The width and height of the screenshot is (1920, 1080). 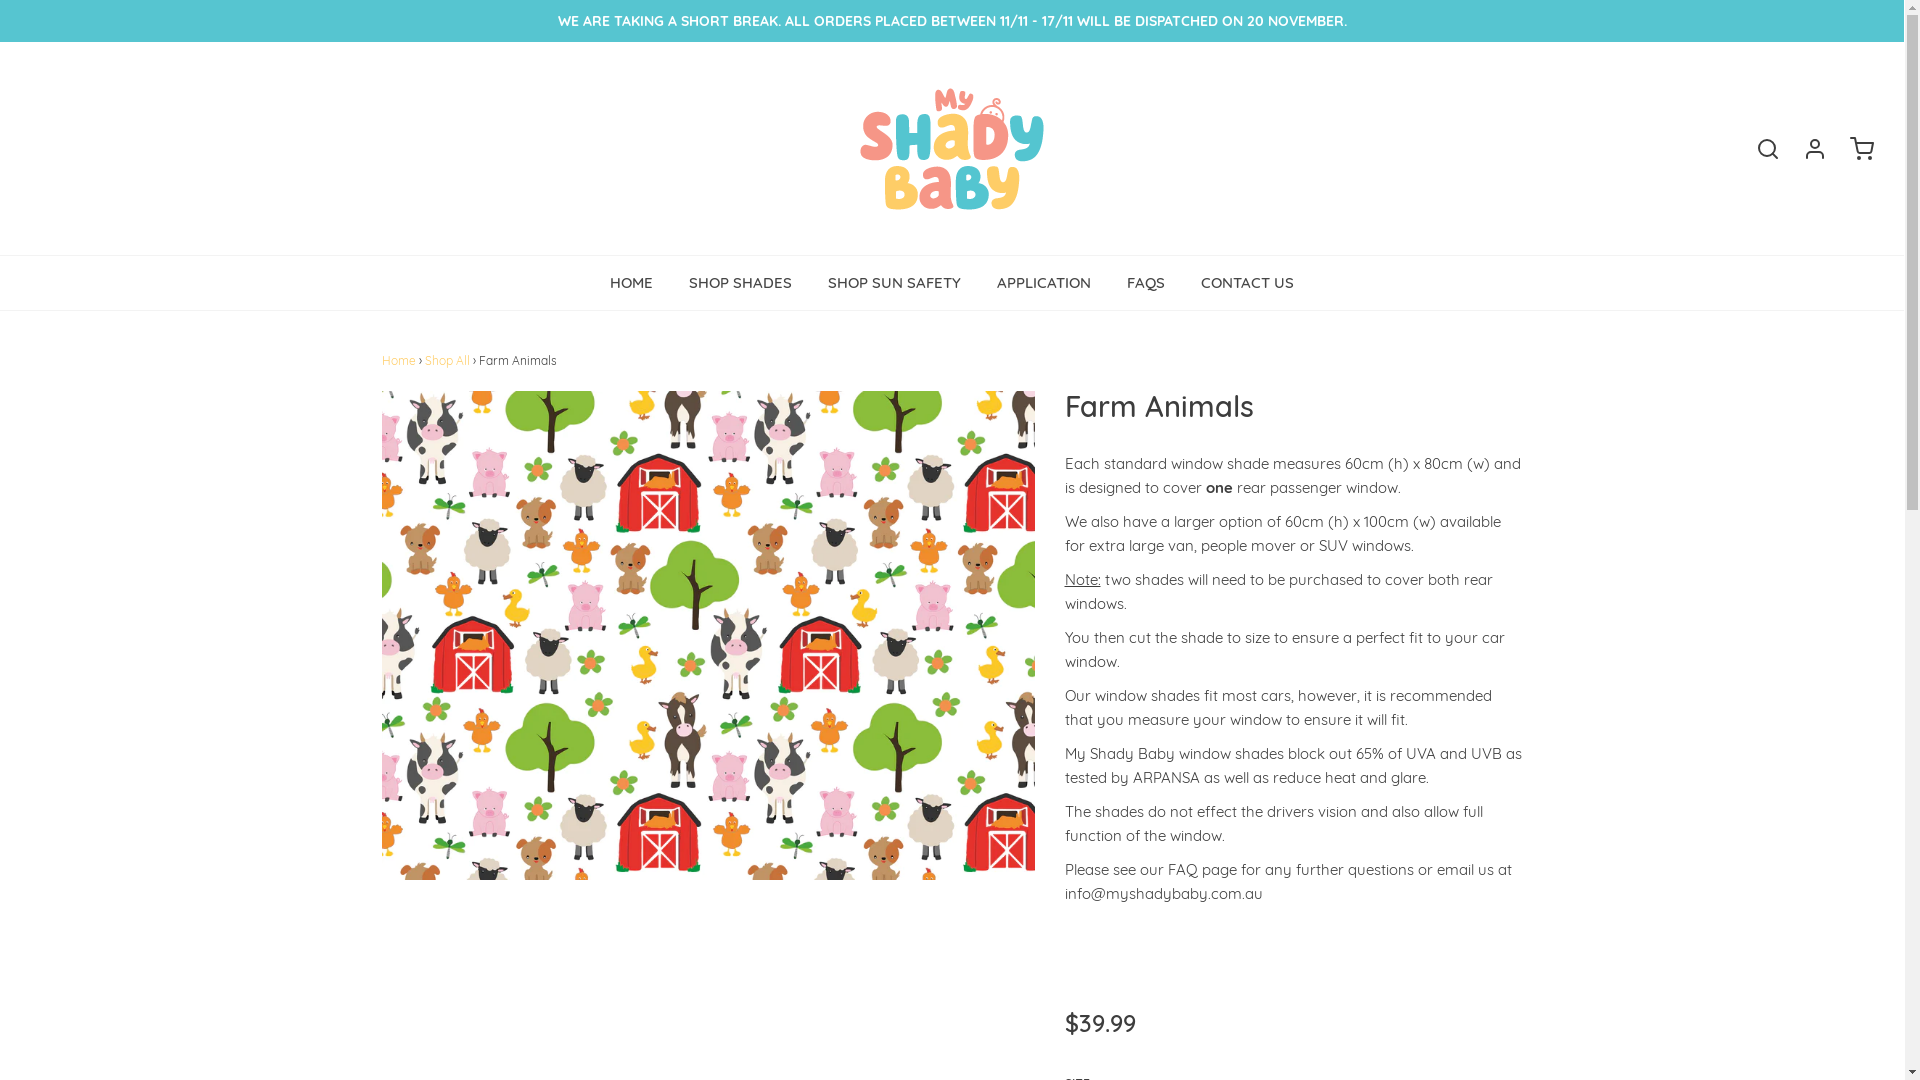 I want to click on APPLICATION, so click(x=1044, y=283).